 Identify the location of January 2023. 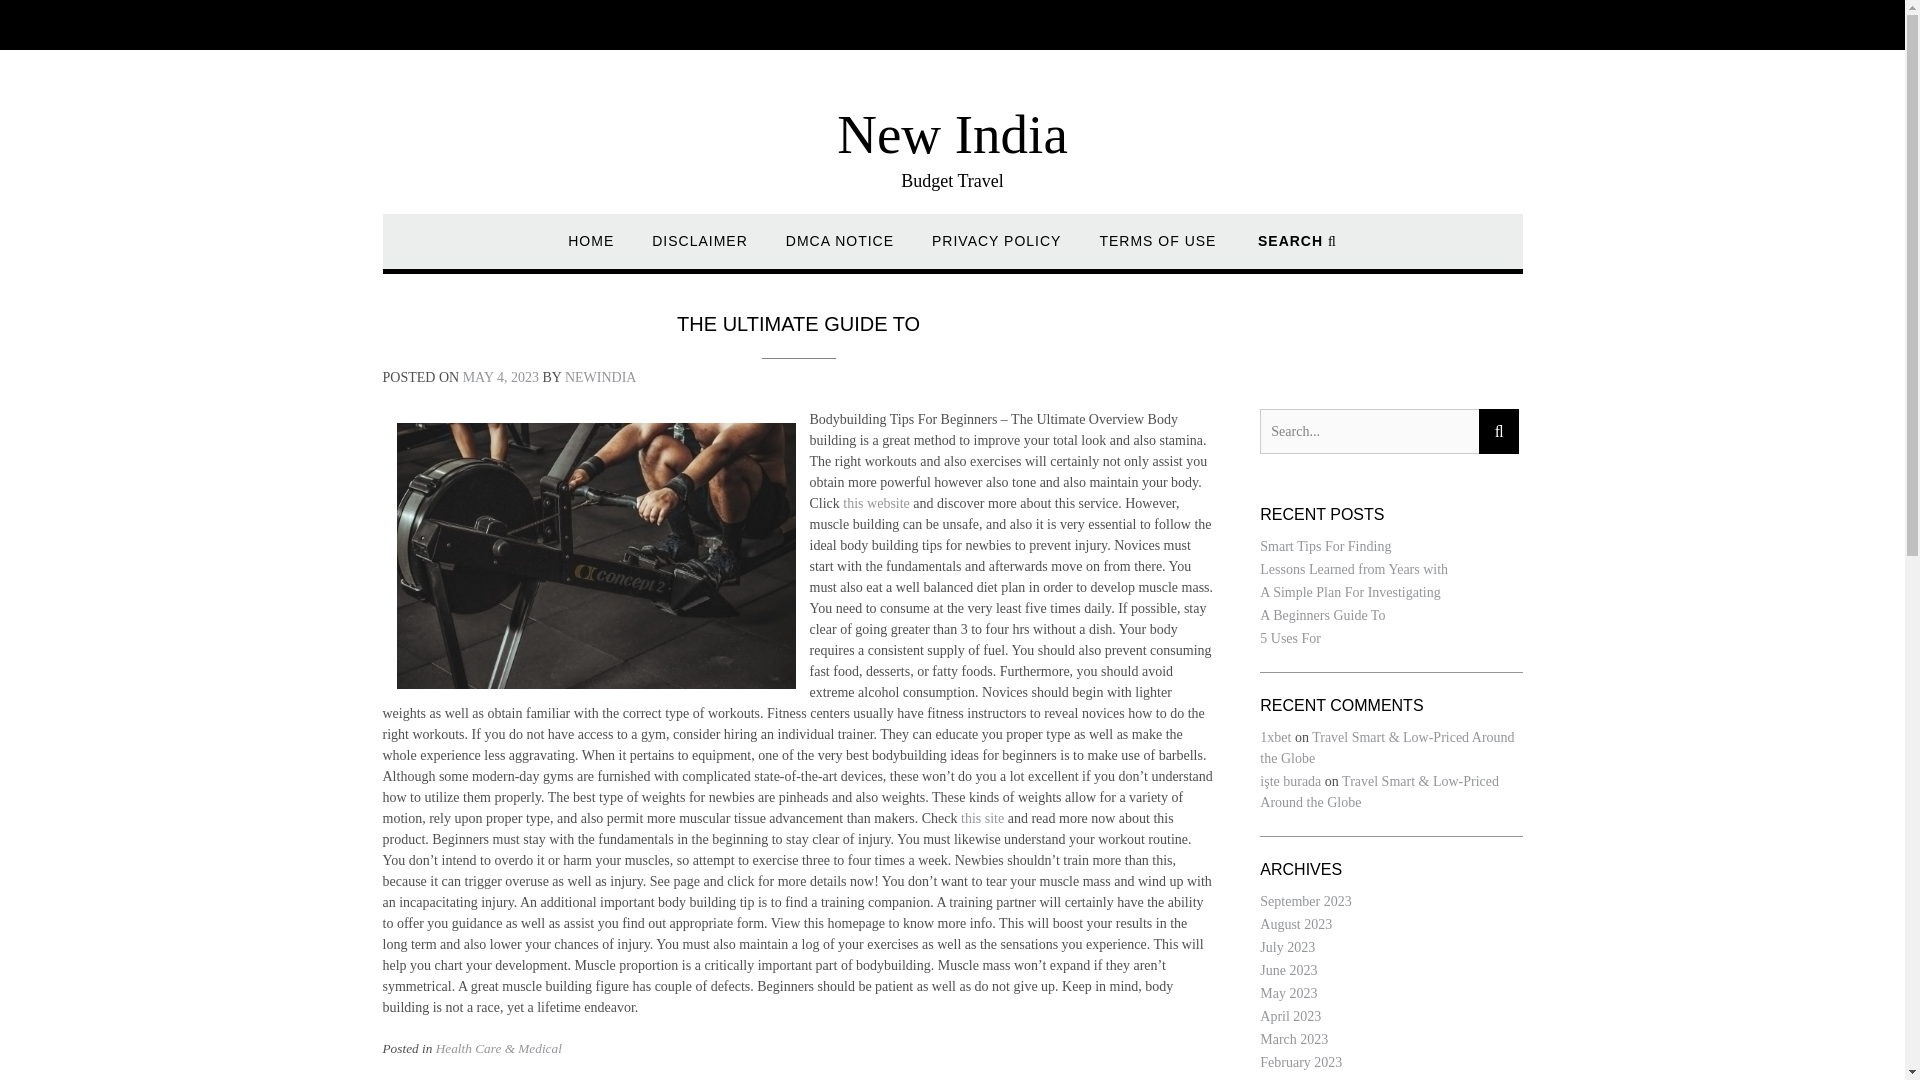
(1296, 1078).